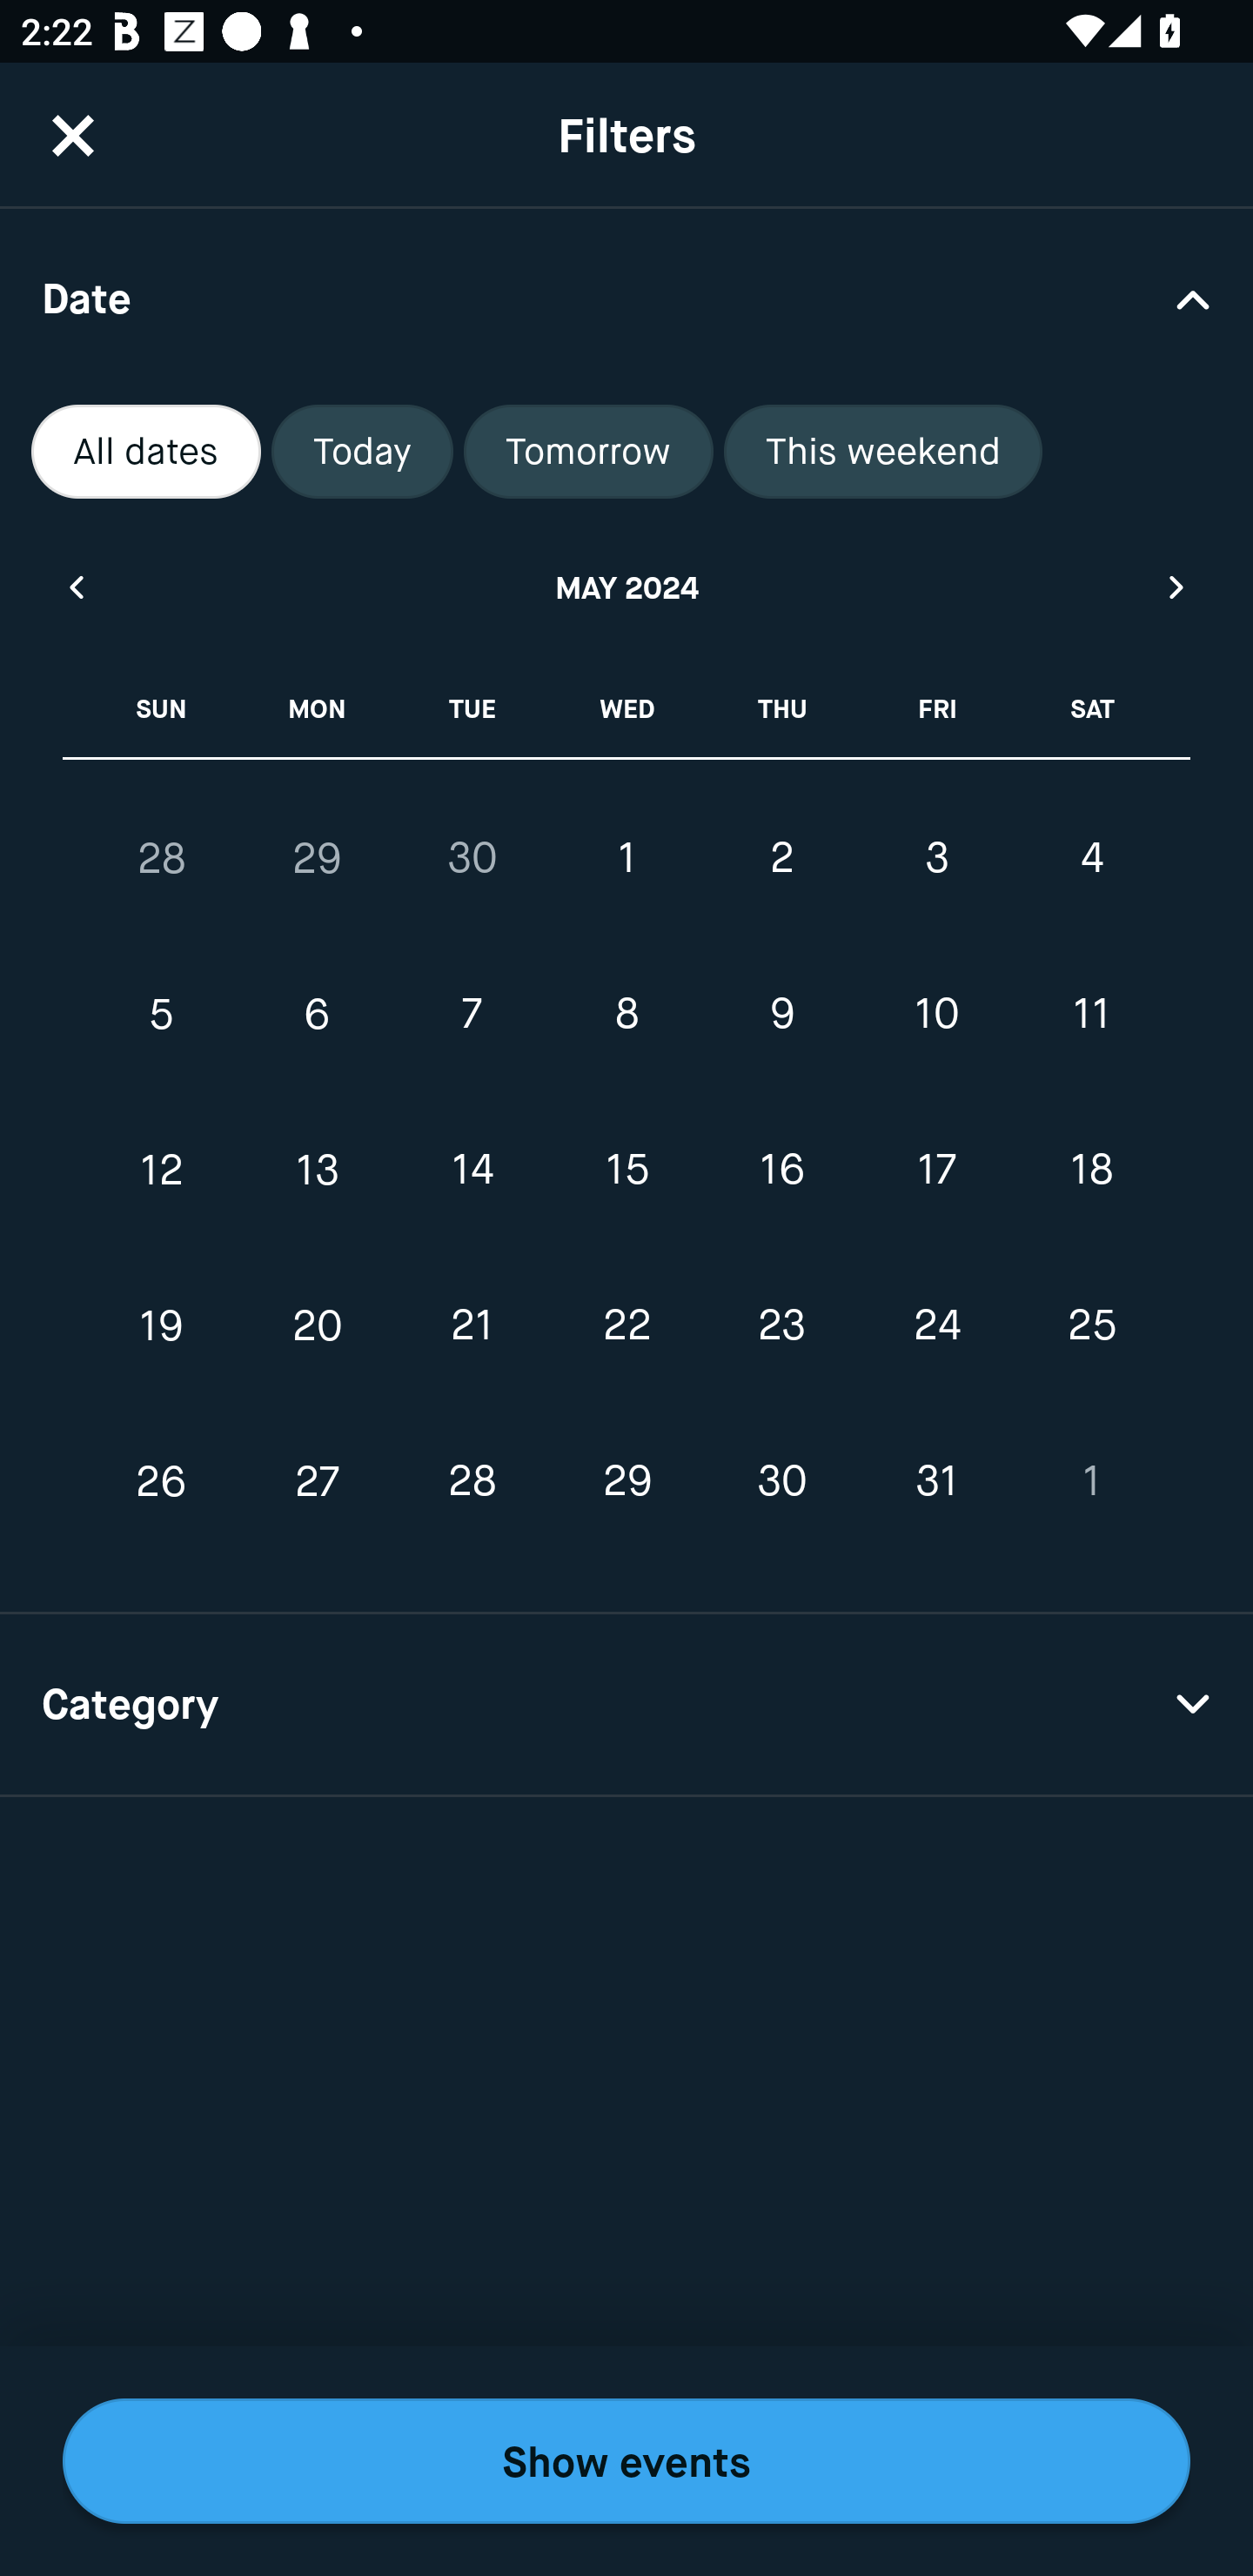  What do you see at coordinates (936, 1481) in the screenshot?
I see `31` at bounding box center [936, 1481].